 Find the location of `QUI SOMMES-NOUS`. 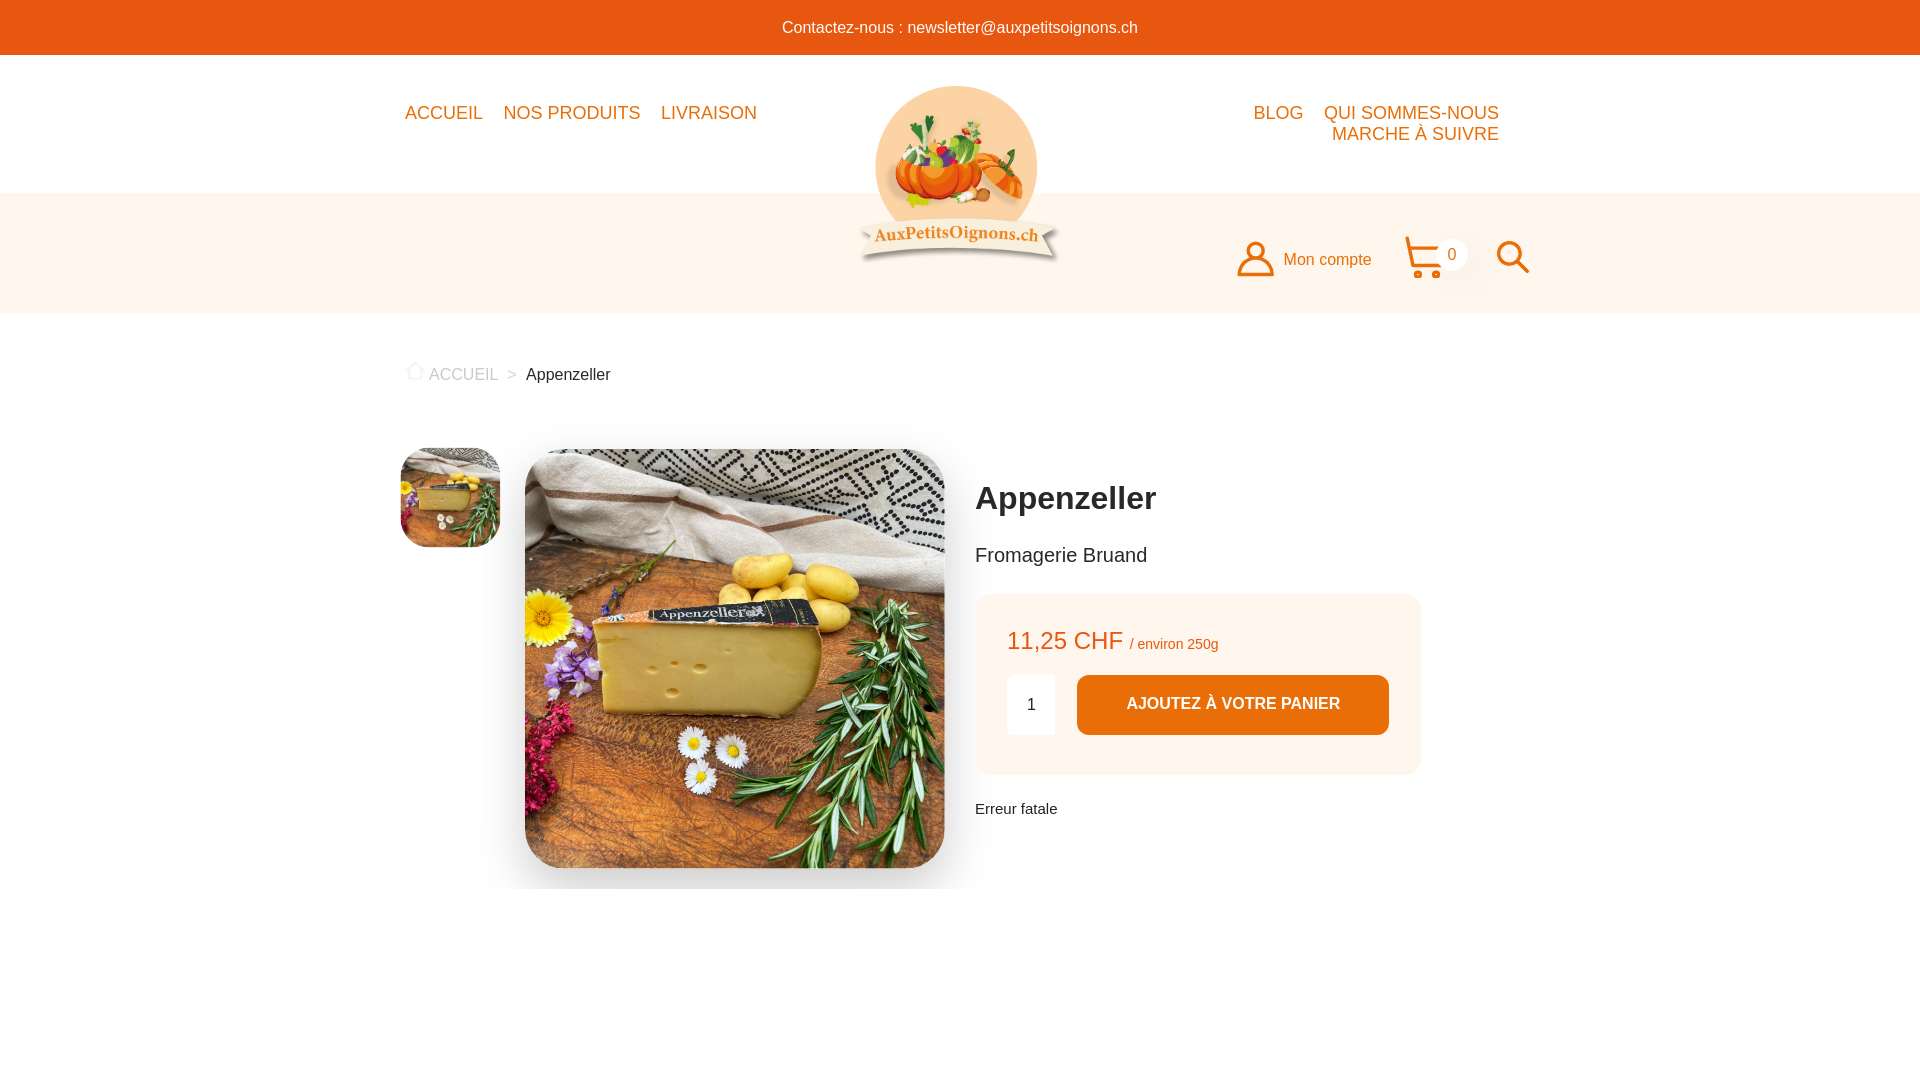

QUI SOMMES-NOUS is located at coordinates (1412, 113).